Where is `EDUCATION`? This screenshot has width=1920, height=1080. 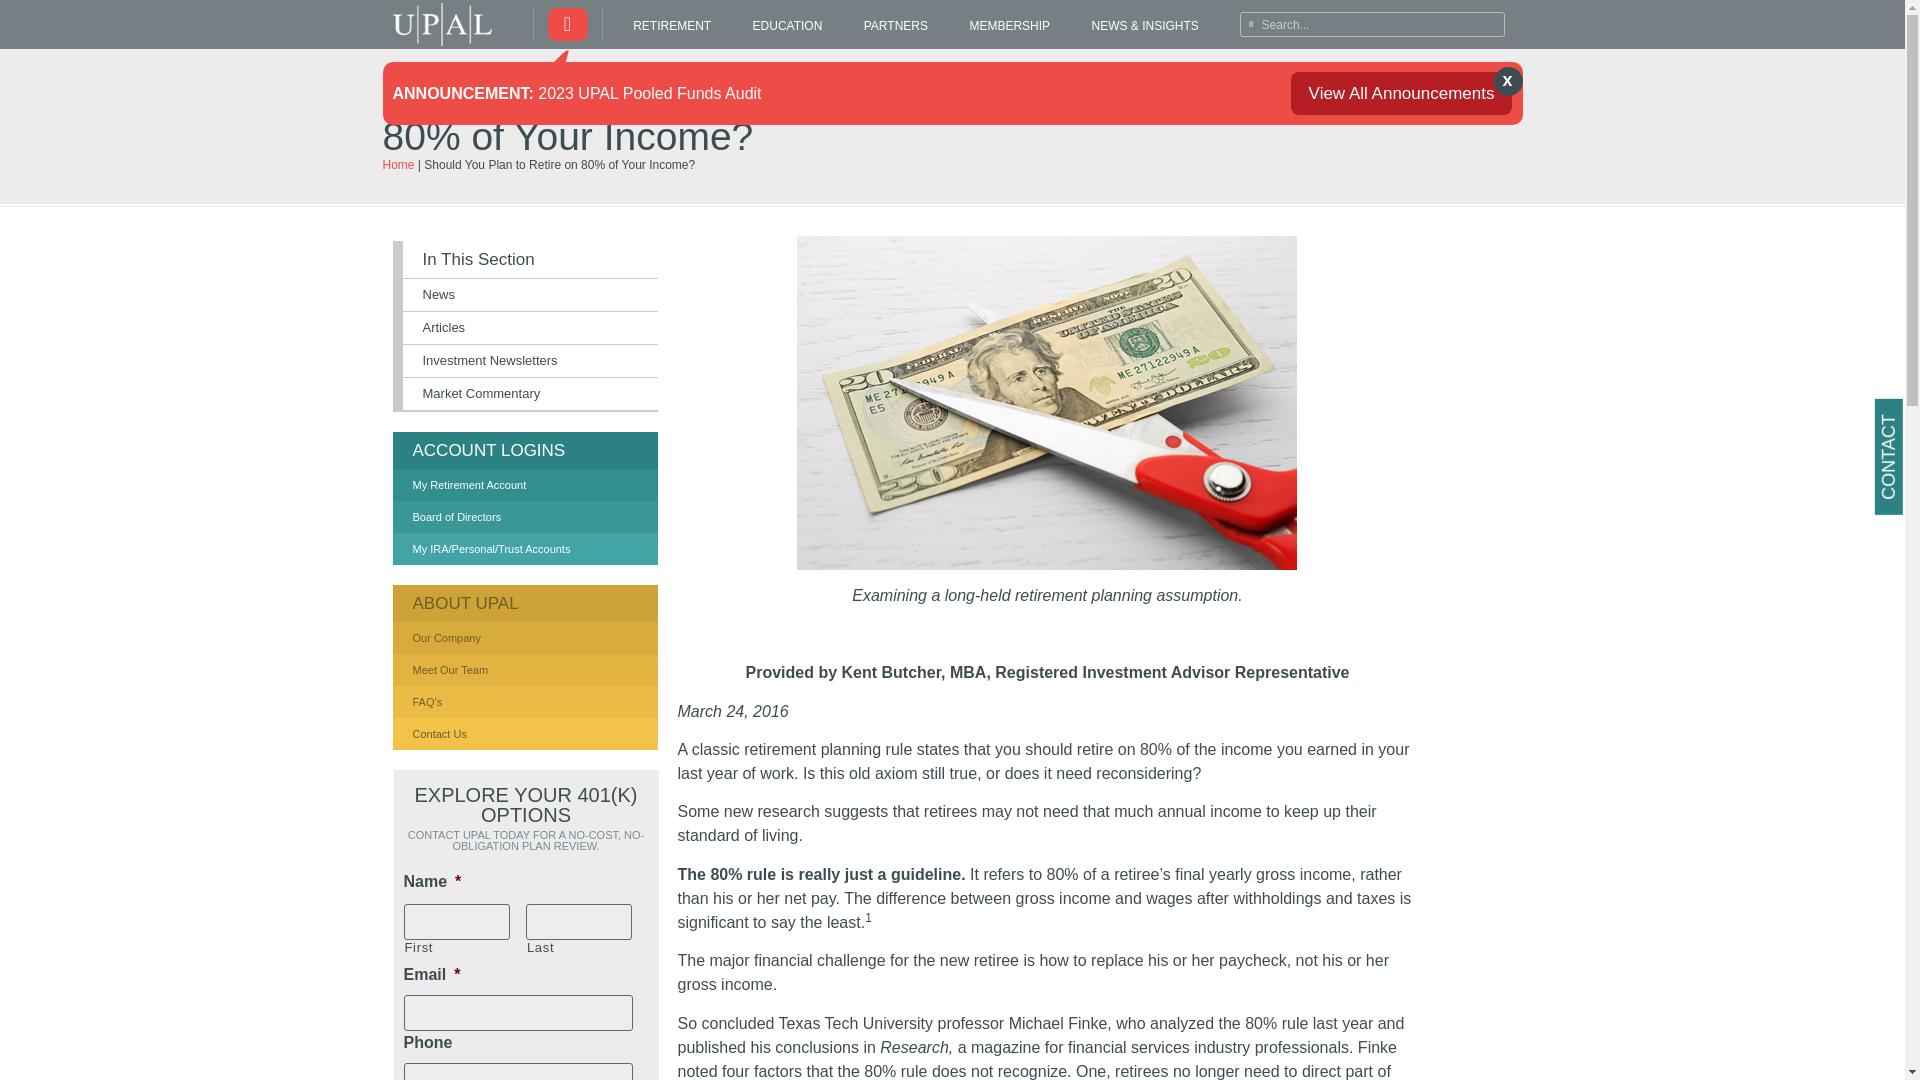
EDUCATION is located at coordinates (786, 26).